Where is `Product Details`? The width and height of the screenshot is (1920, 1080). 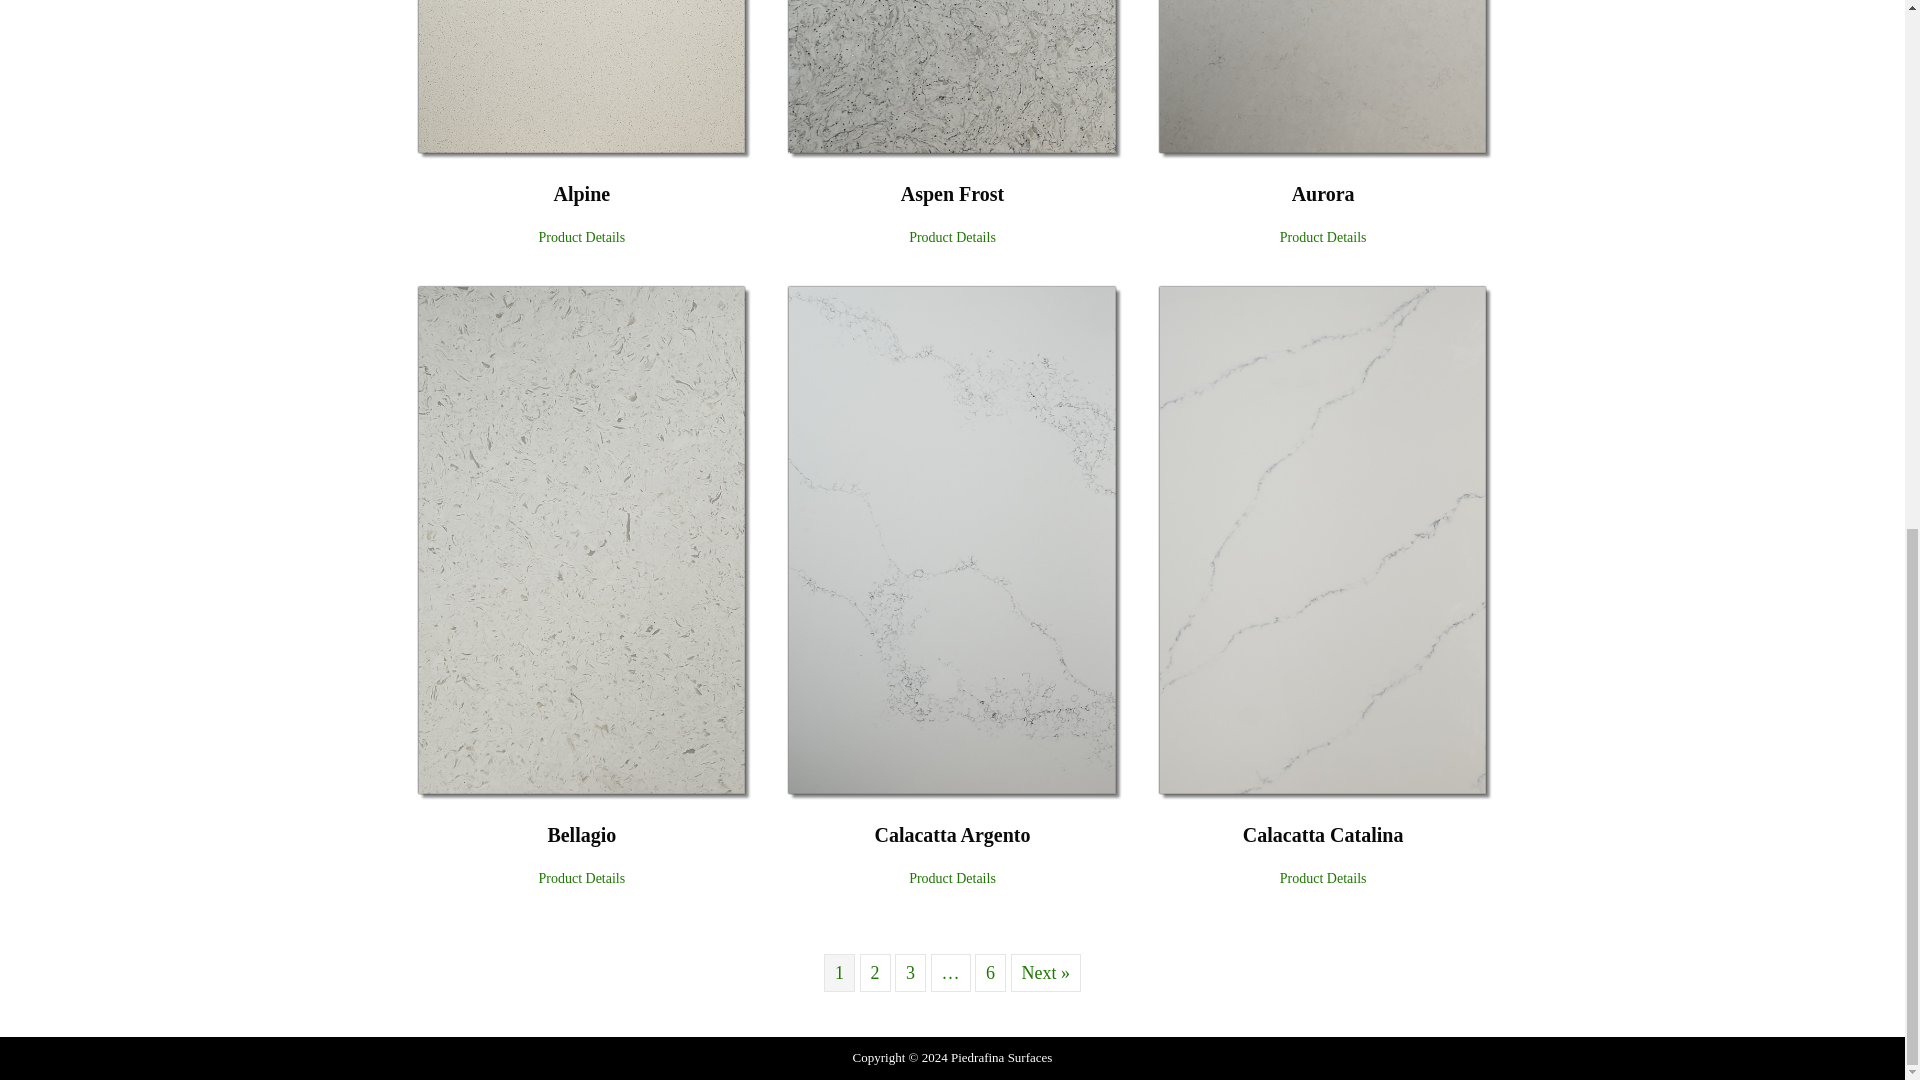 Product Details is located at coordinates (952, 878).